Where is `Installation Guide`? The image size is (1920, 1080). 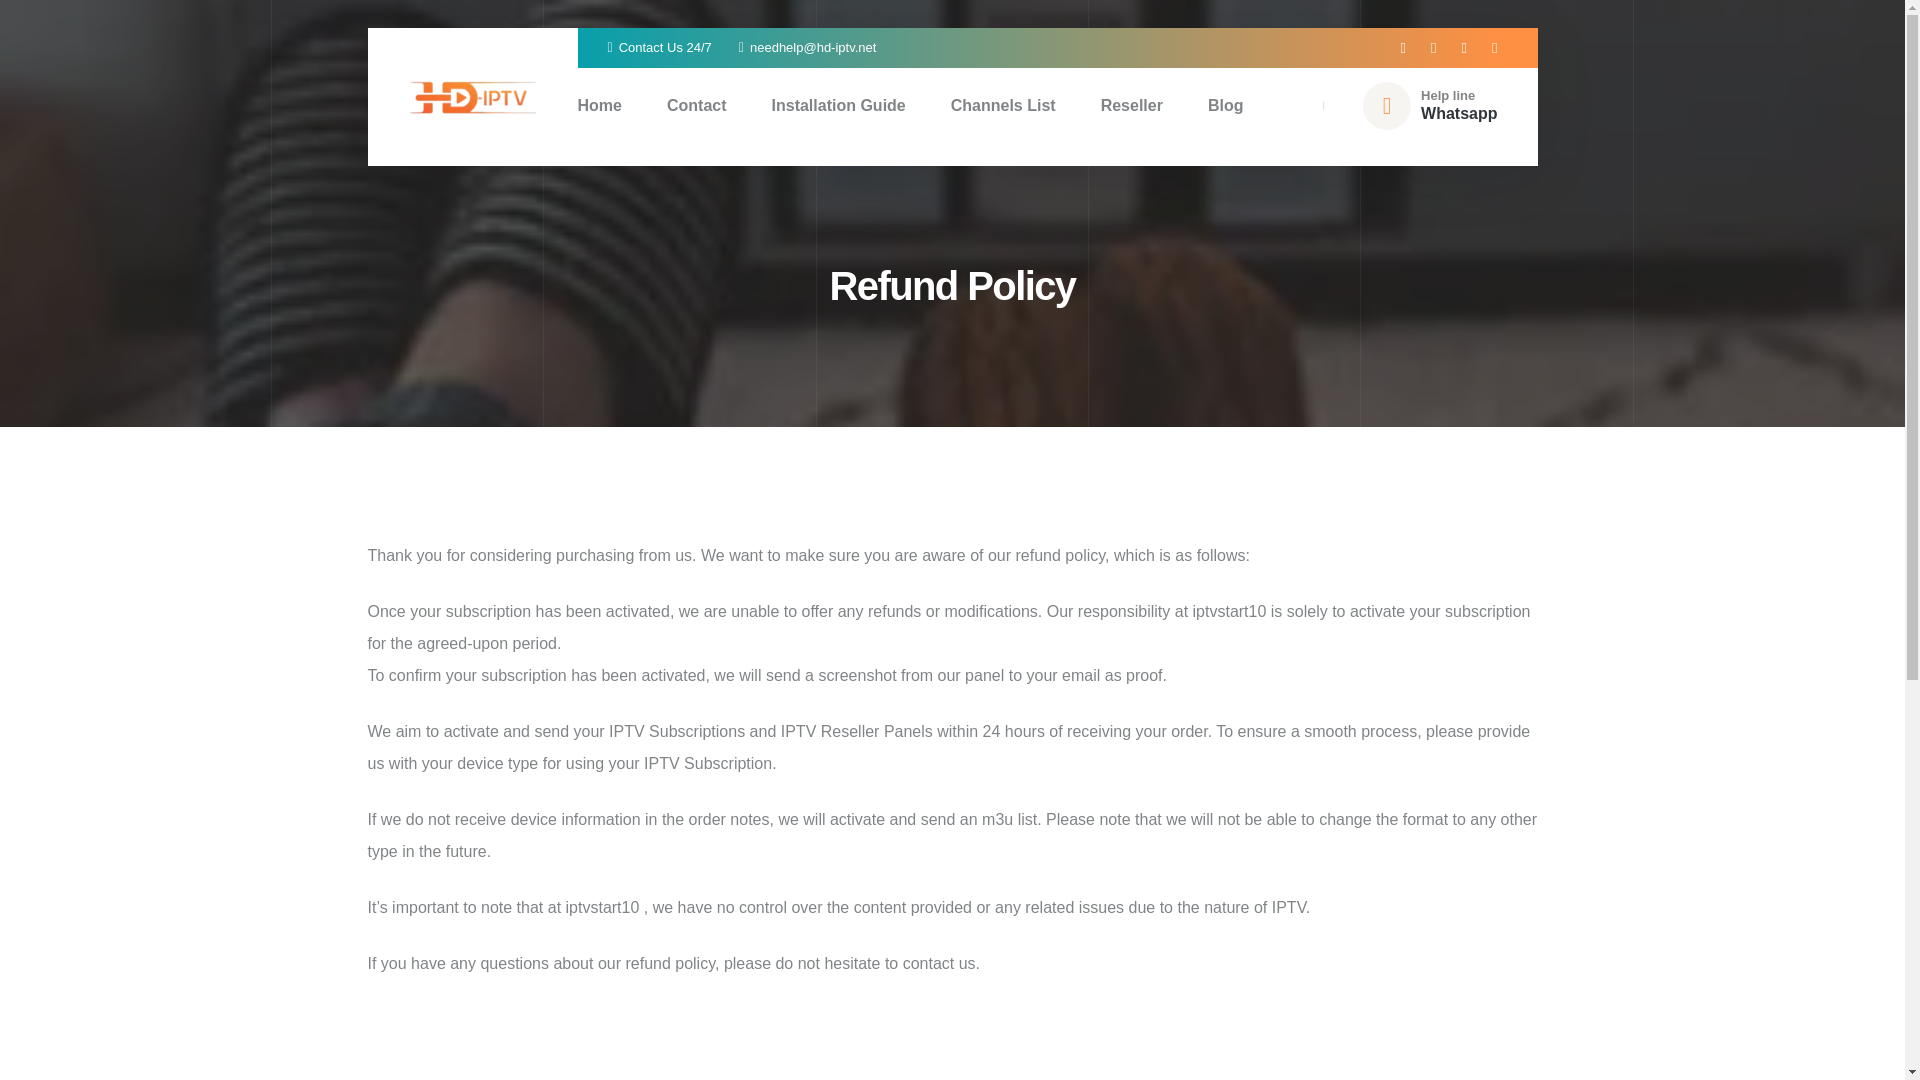 Installation Guide is located at coordinates (838, 105).